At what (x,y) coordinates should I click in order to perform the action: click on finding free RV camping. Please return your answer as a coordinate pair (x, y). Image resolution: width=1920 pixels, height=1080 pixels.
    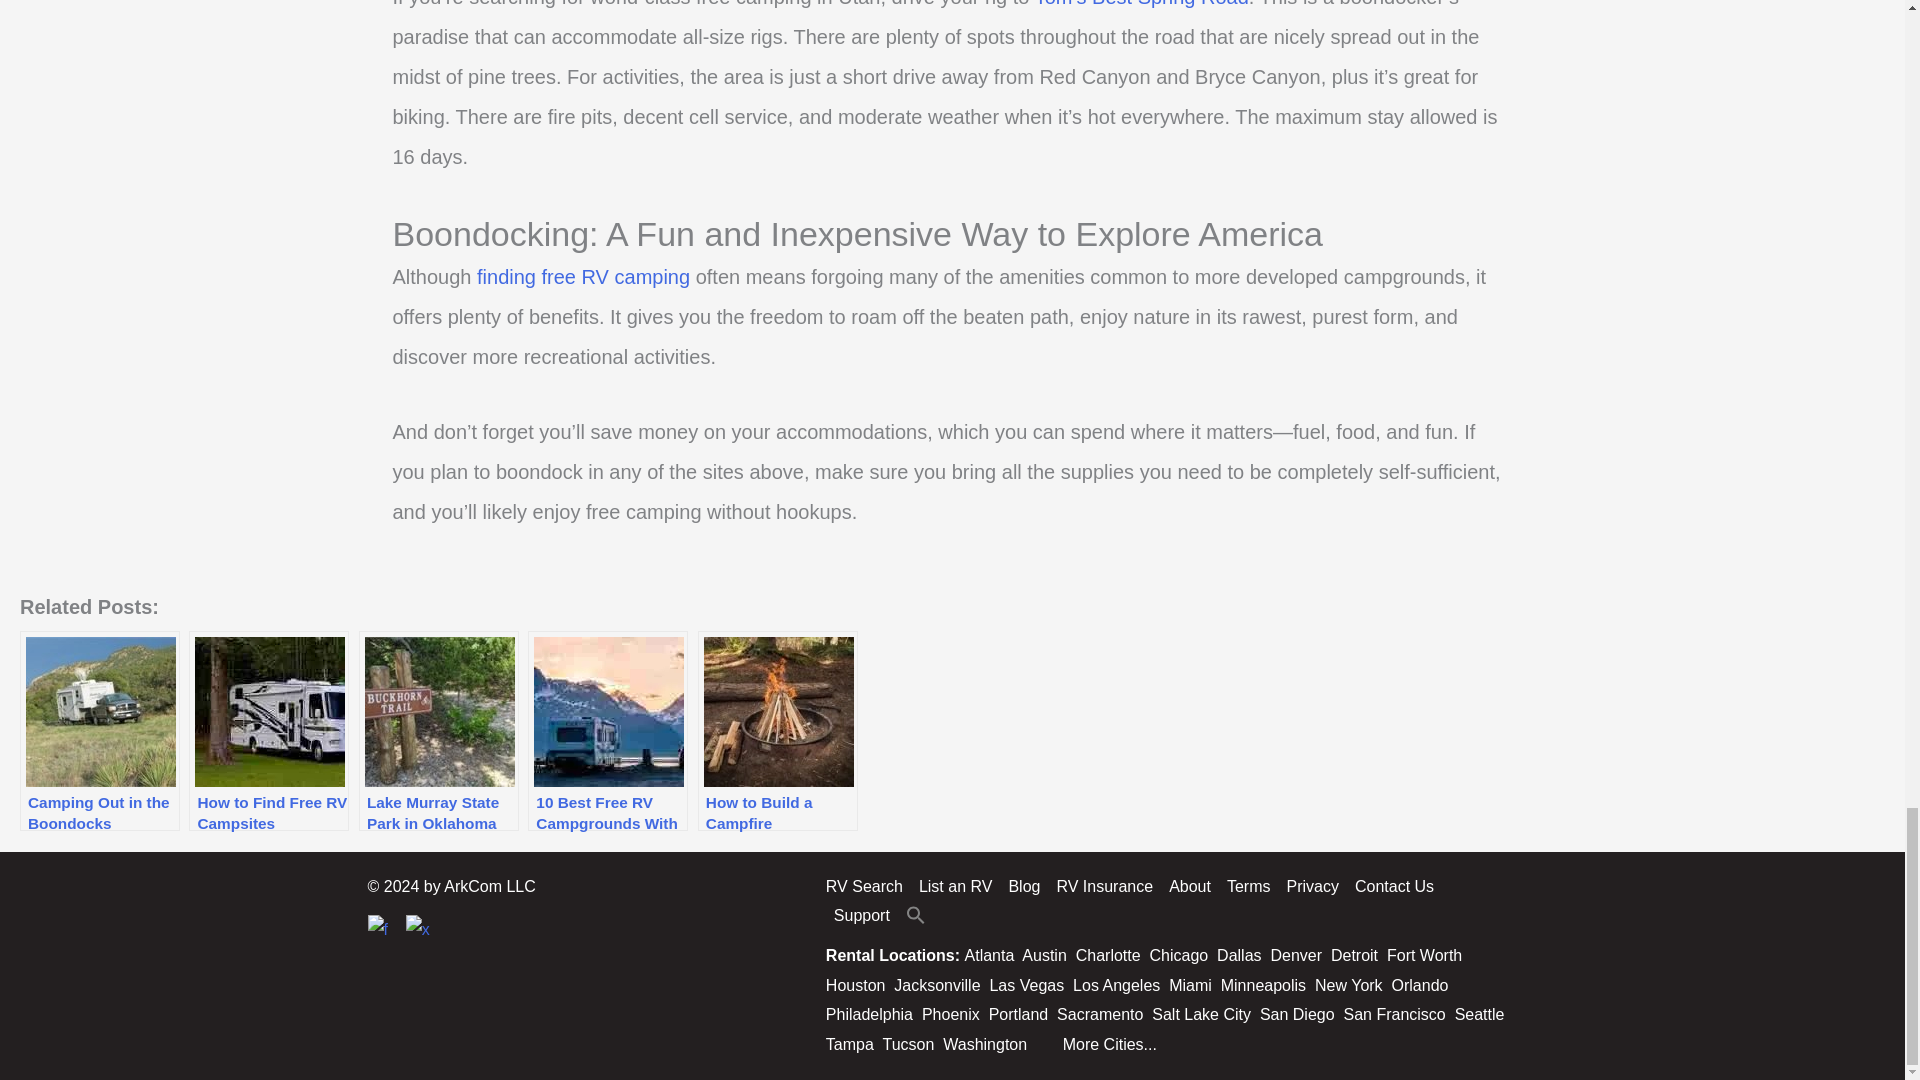
    Looking at the image, I should click on (582, 276).